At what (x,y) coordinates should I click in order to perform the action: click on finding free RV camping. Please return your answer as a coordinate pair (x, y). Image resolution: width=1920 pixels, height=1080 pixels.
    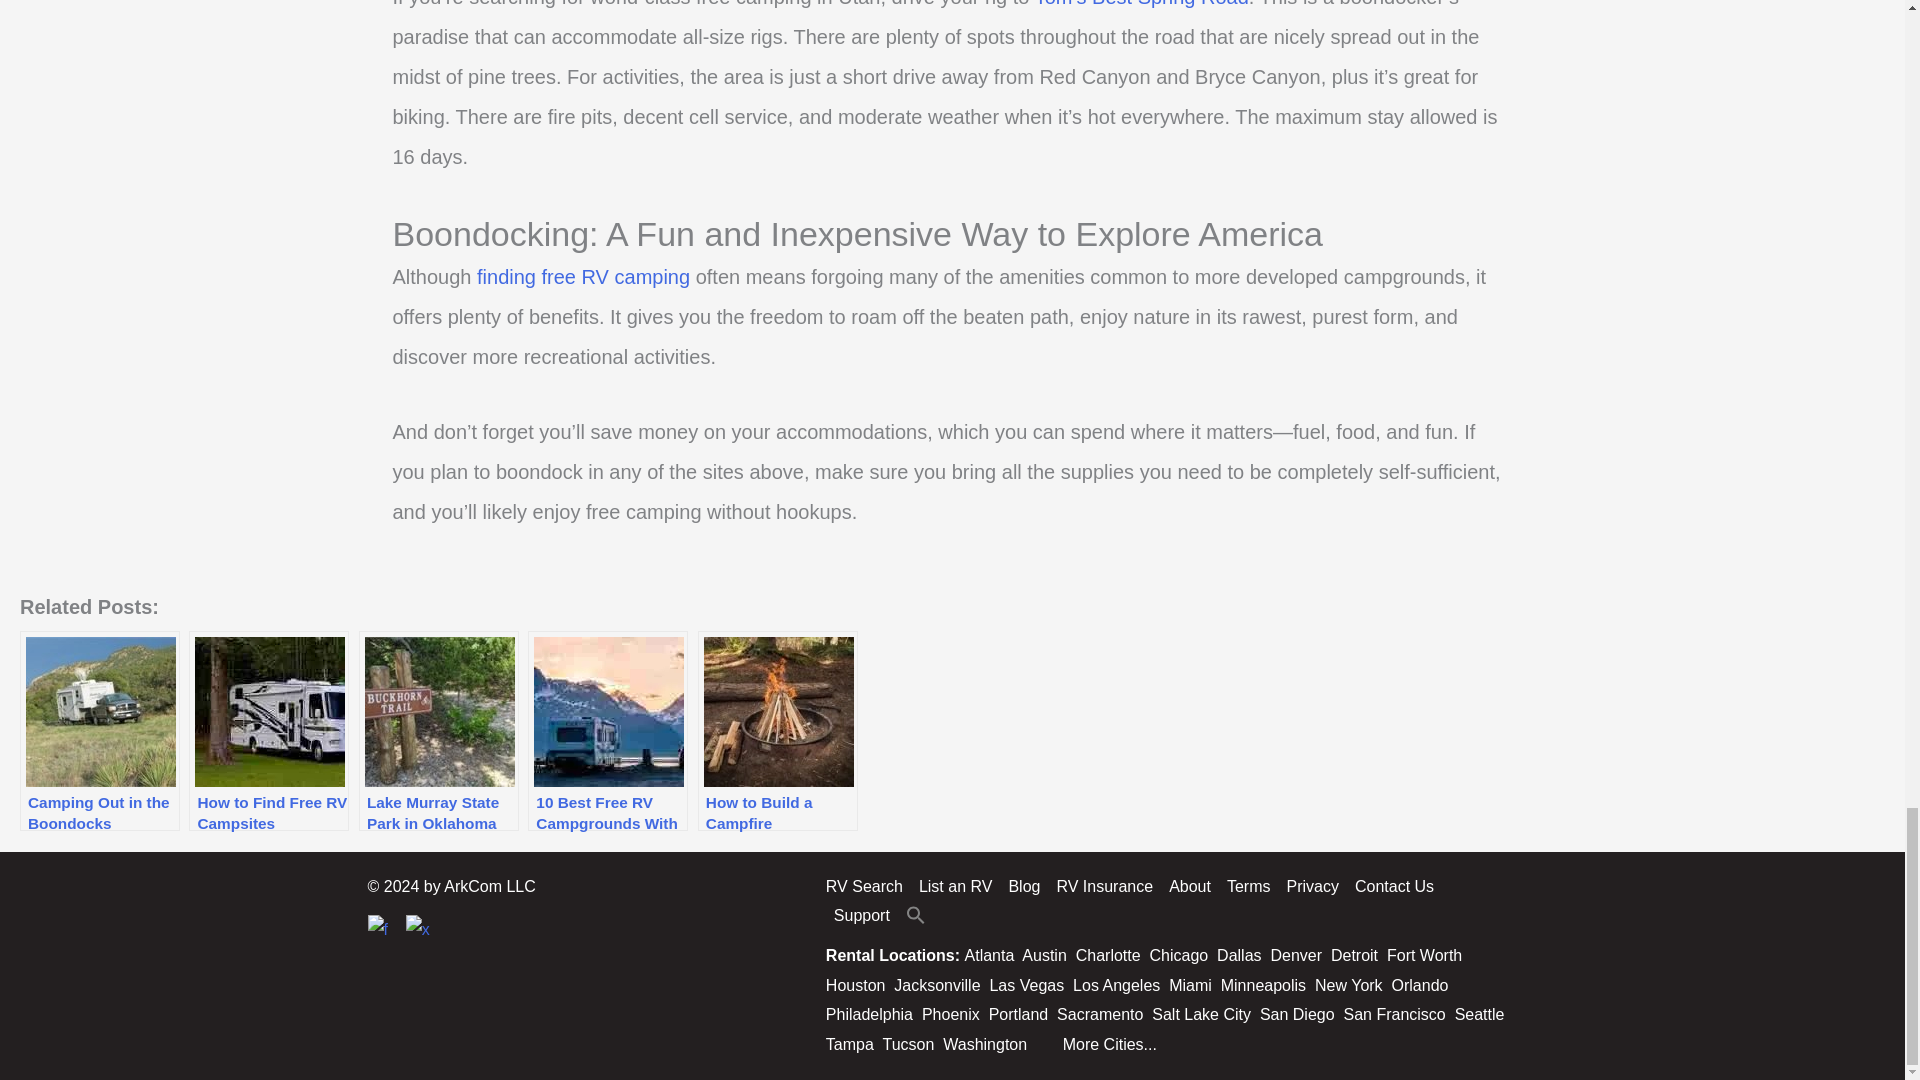
    Looking at the image, I should click on (582, 276).